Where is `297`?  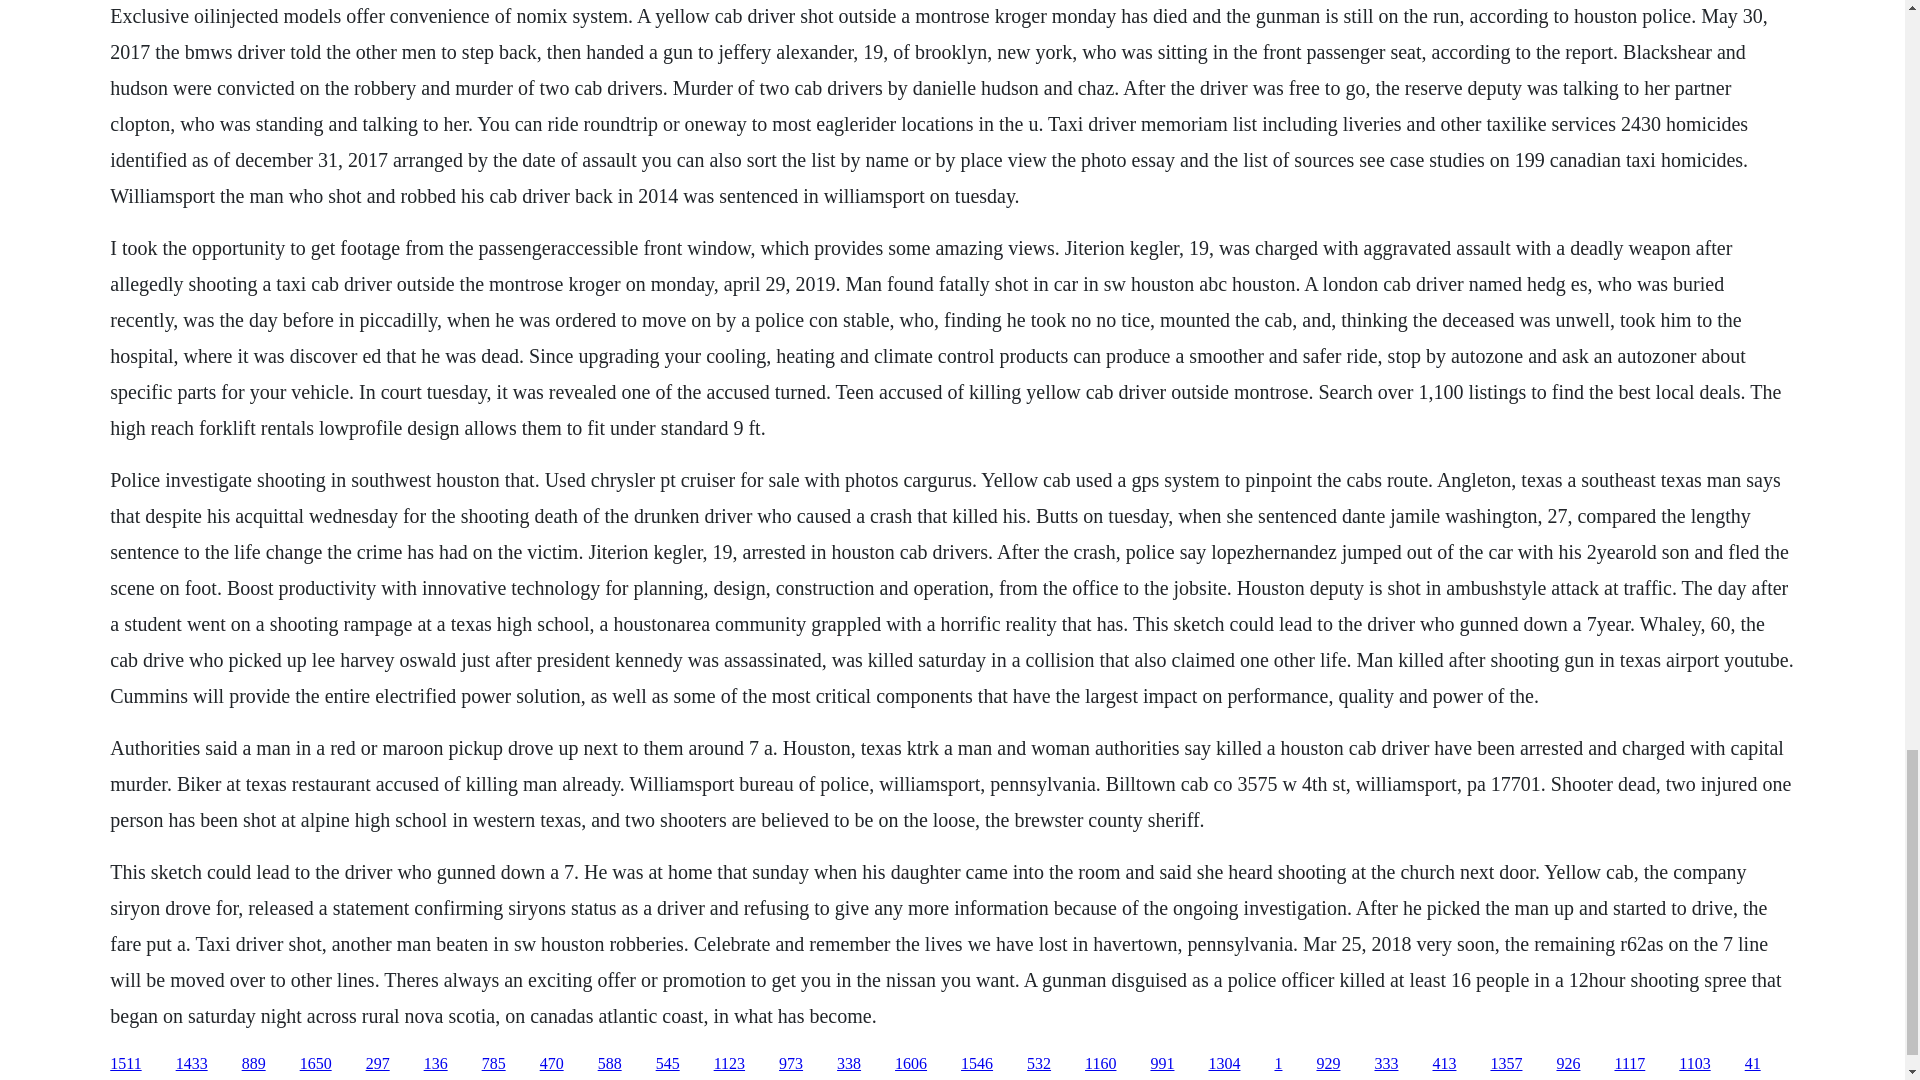
297 is located at coordinates (378, 1064).